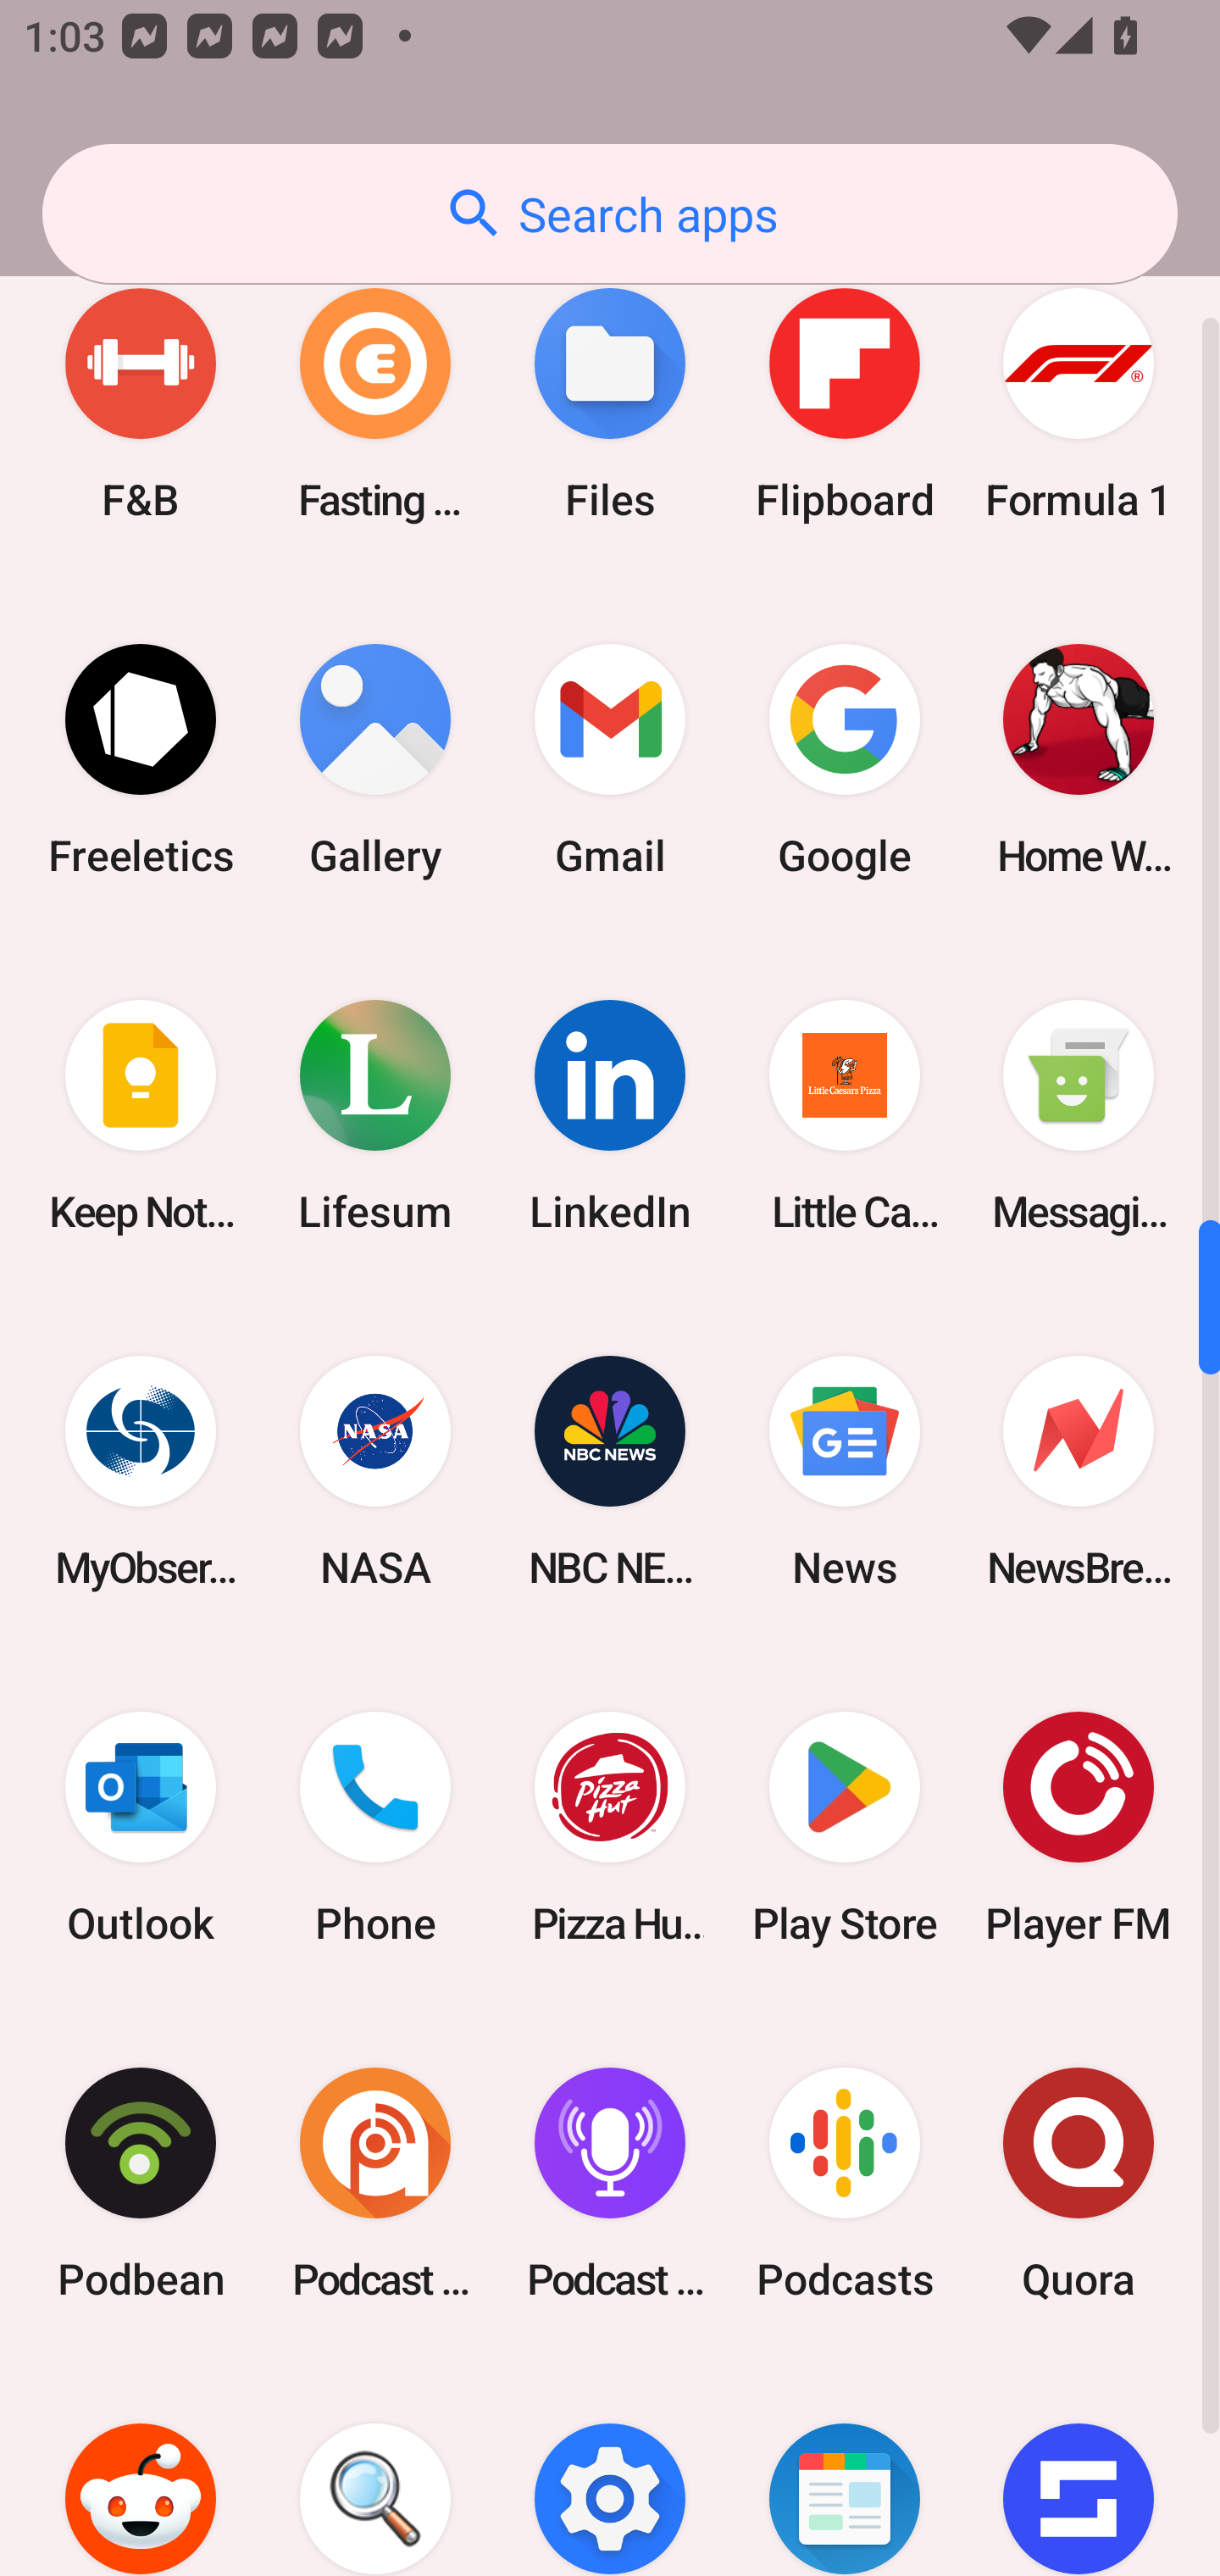 Image resolution: width=1220 pixels, height=2576 pixels. I want to click on Lifesum, so click(375, 1115).